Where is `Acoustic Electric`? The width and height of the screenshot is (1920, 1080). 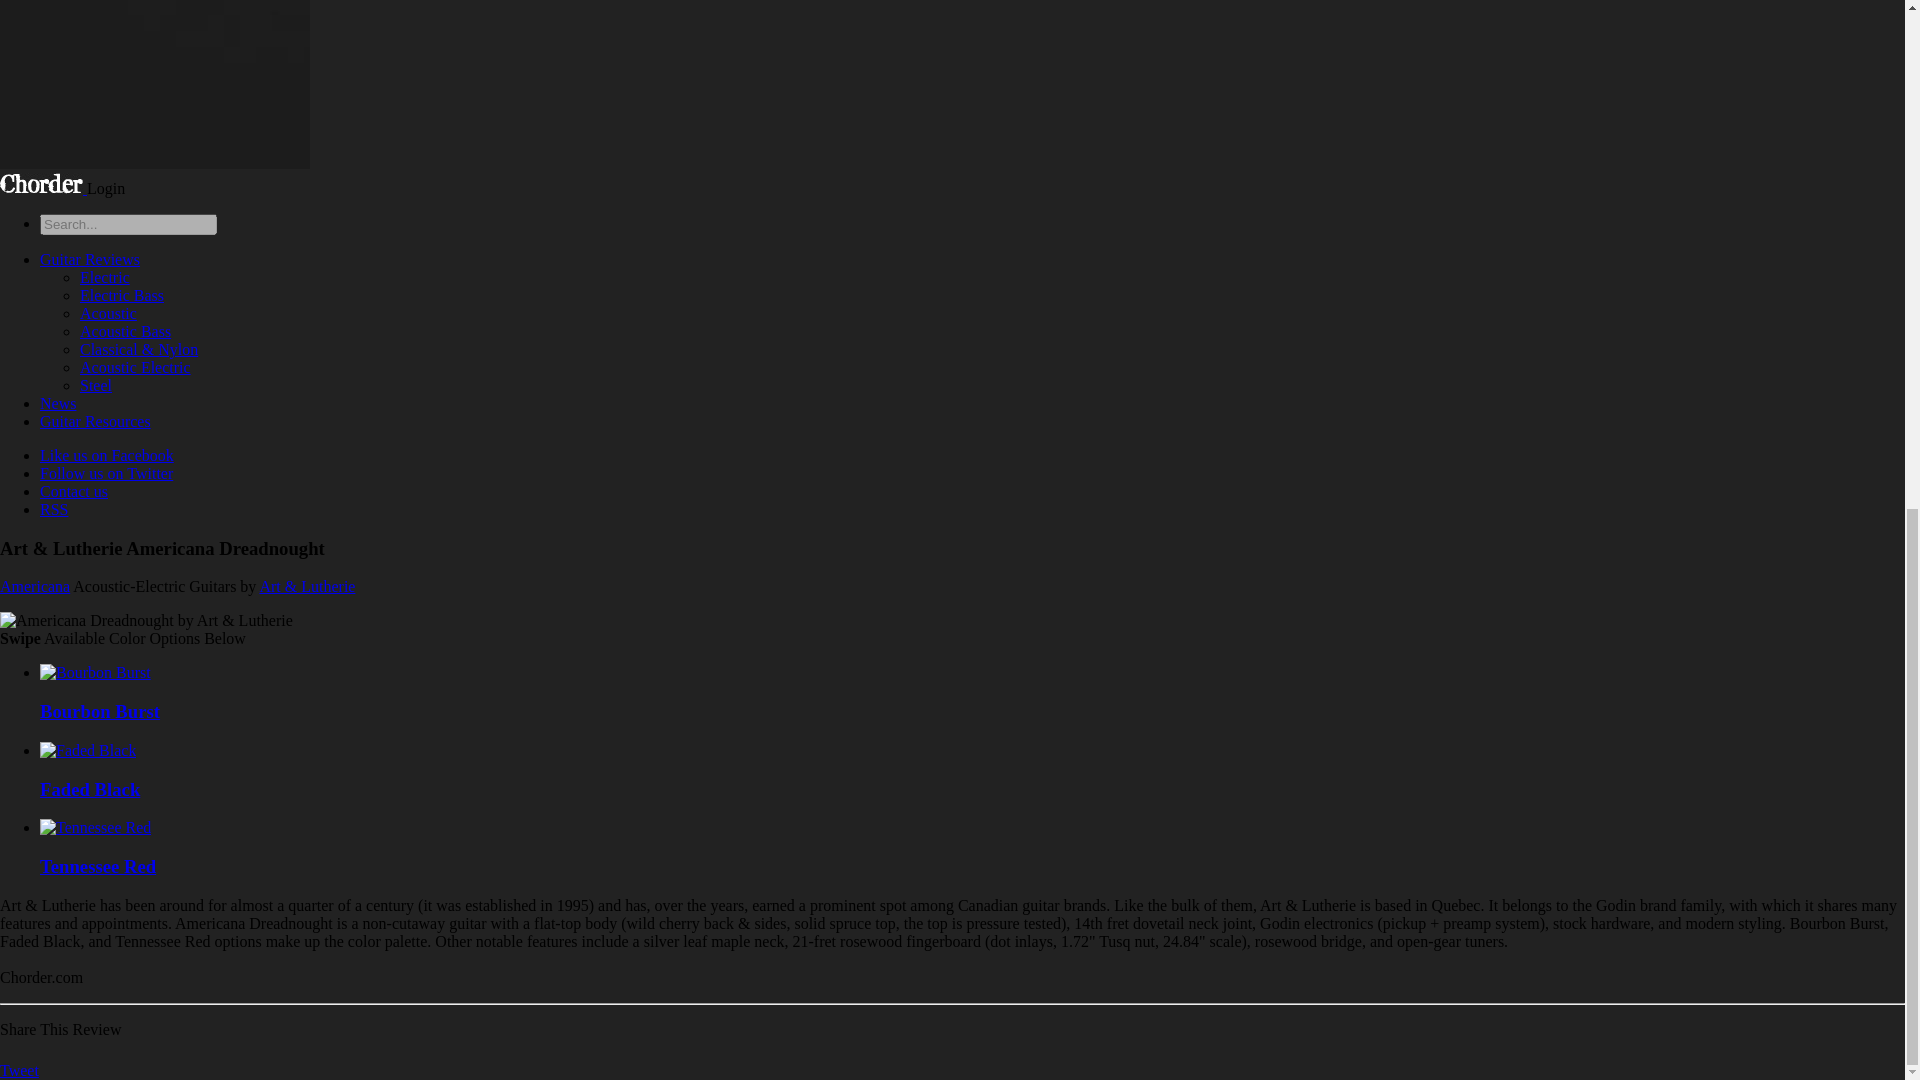 Acoustic Electric is located at coordinates (135, 366).